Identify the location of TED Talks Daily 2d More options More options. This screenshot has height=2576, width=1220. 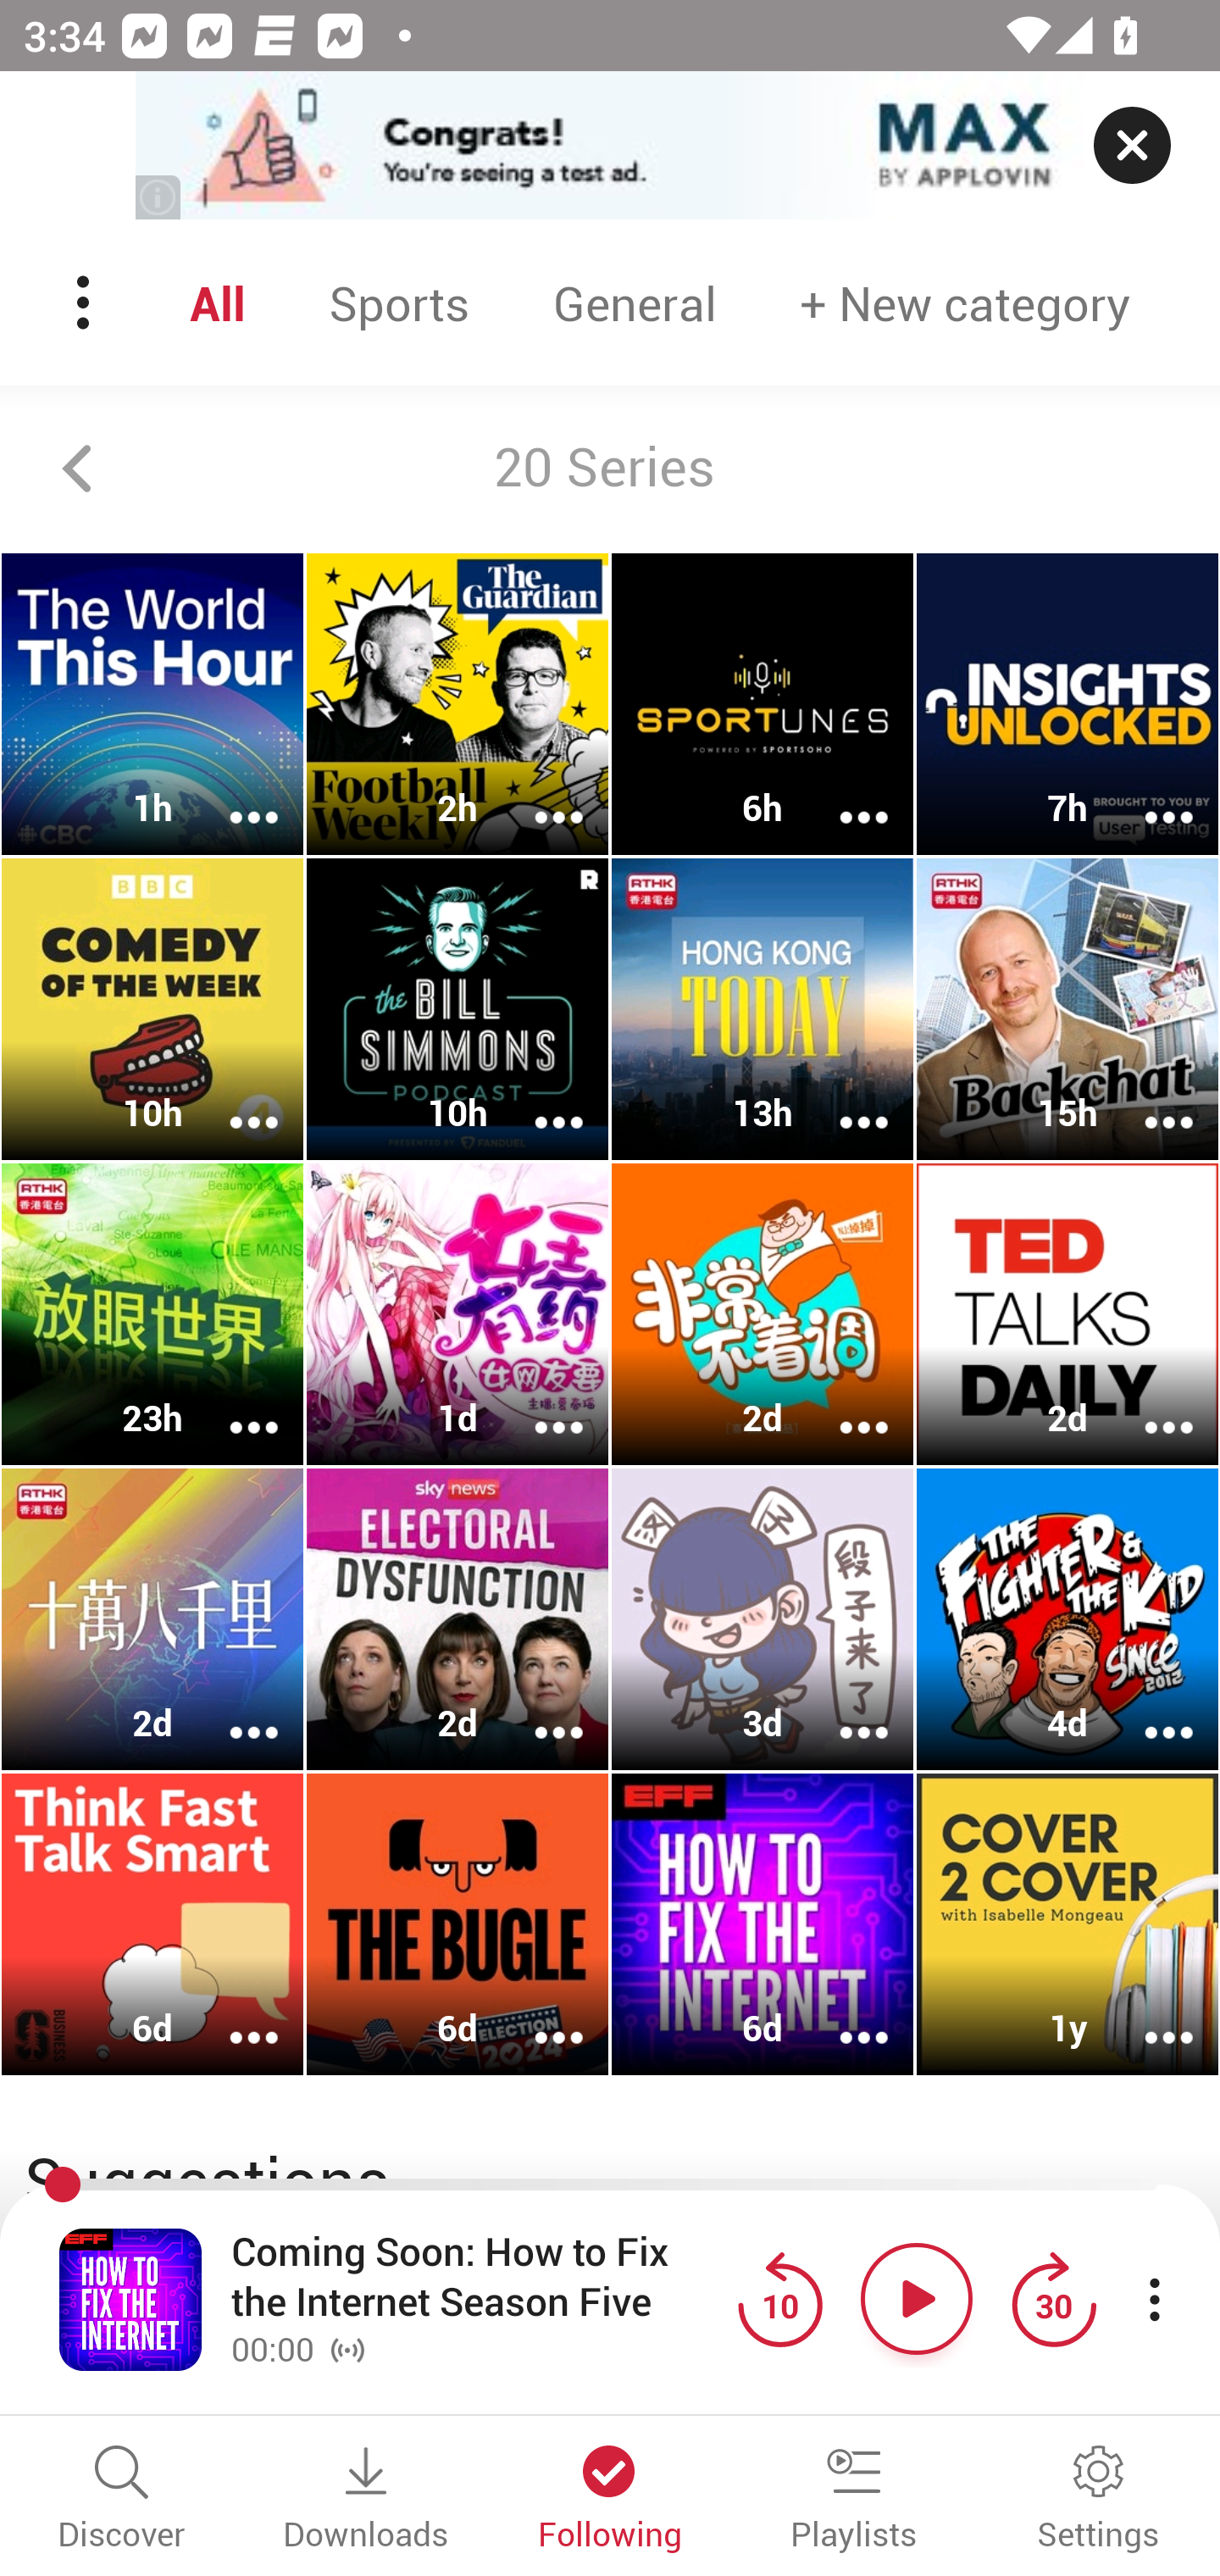
(1067, 1313).